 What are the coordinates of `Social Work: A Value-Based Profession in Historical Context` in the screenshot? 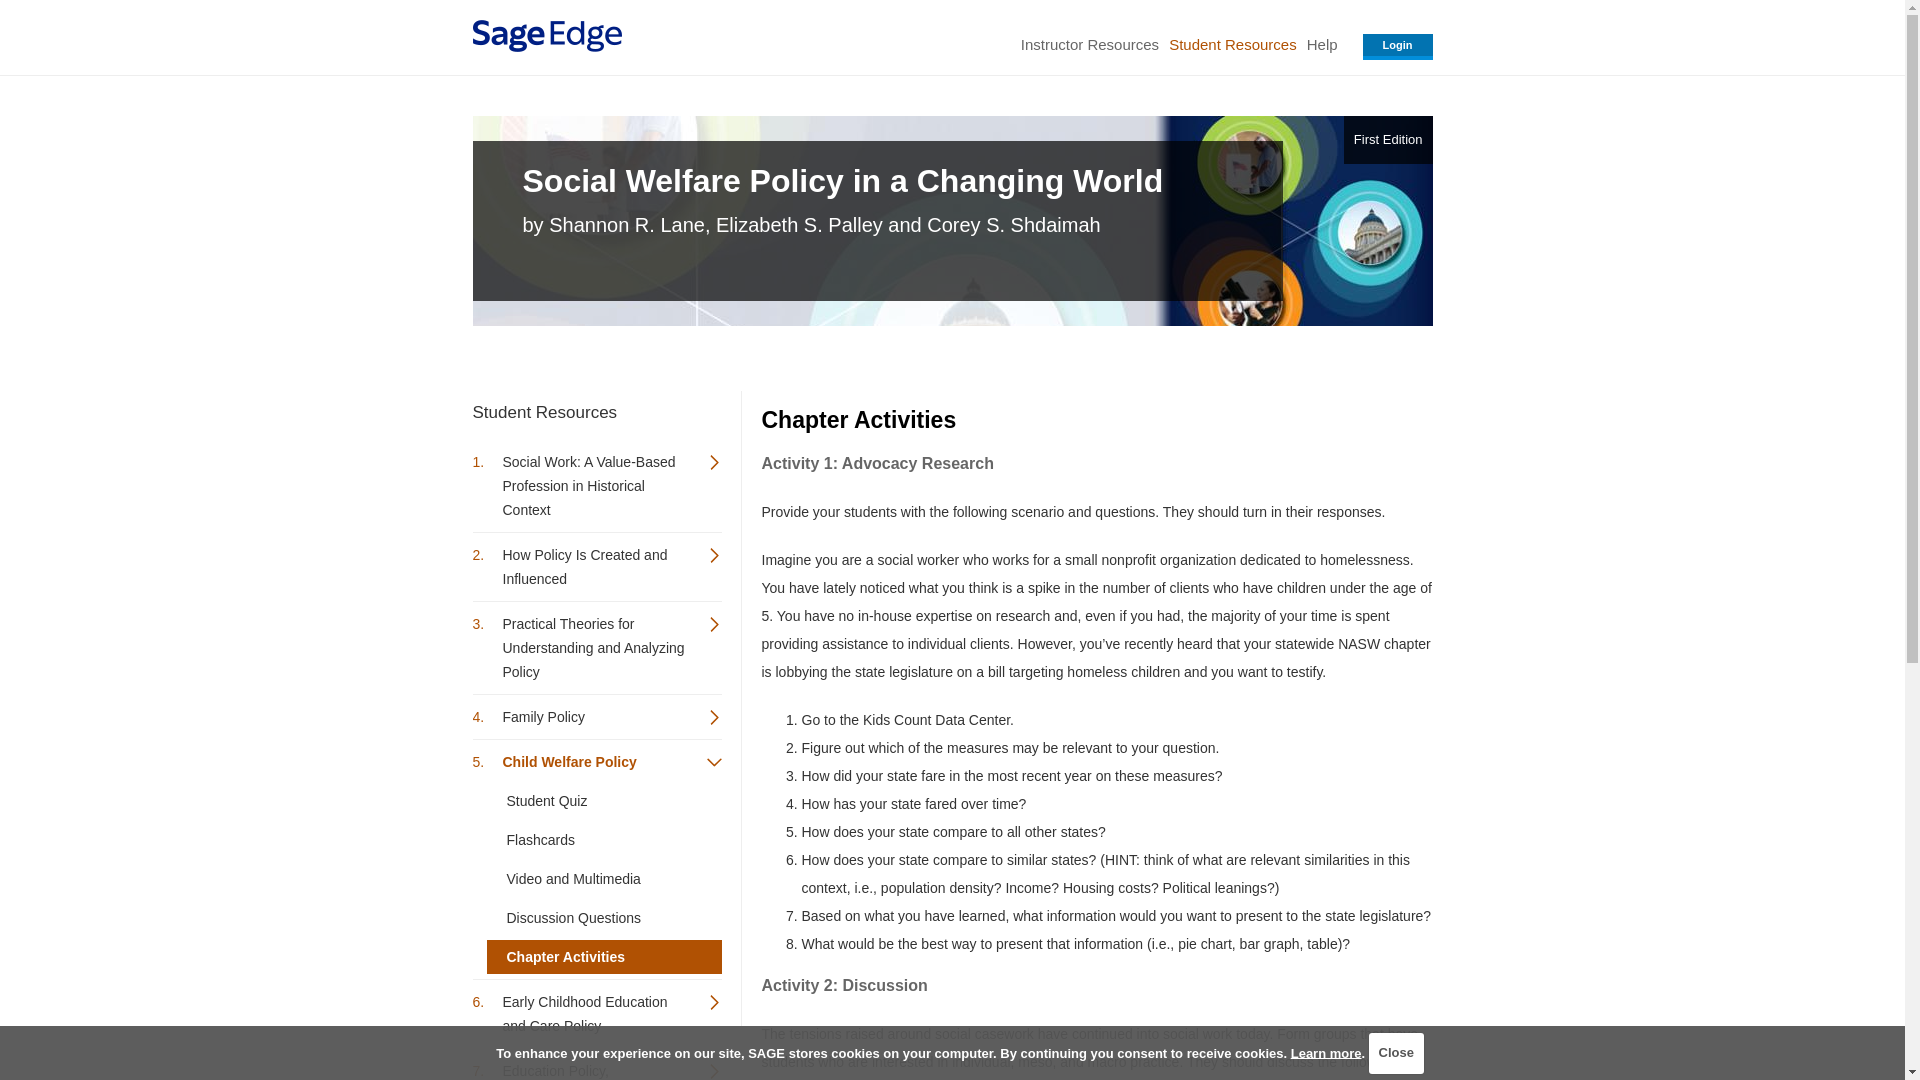 It's located at (596, 486).